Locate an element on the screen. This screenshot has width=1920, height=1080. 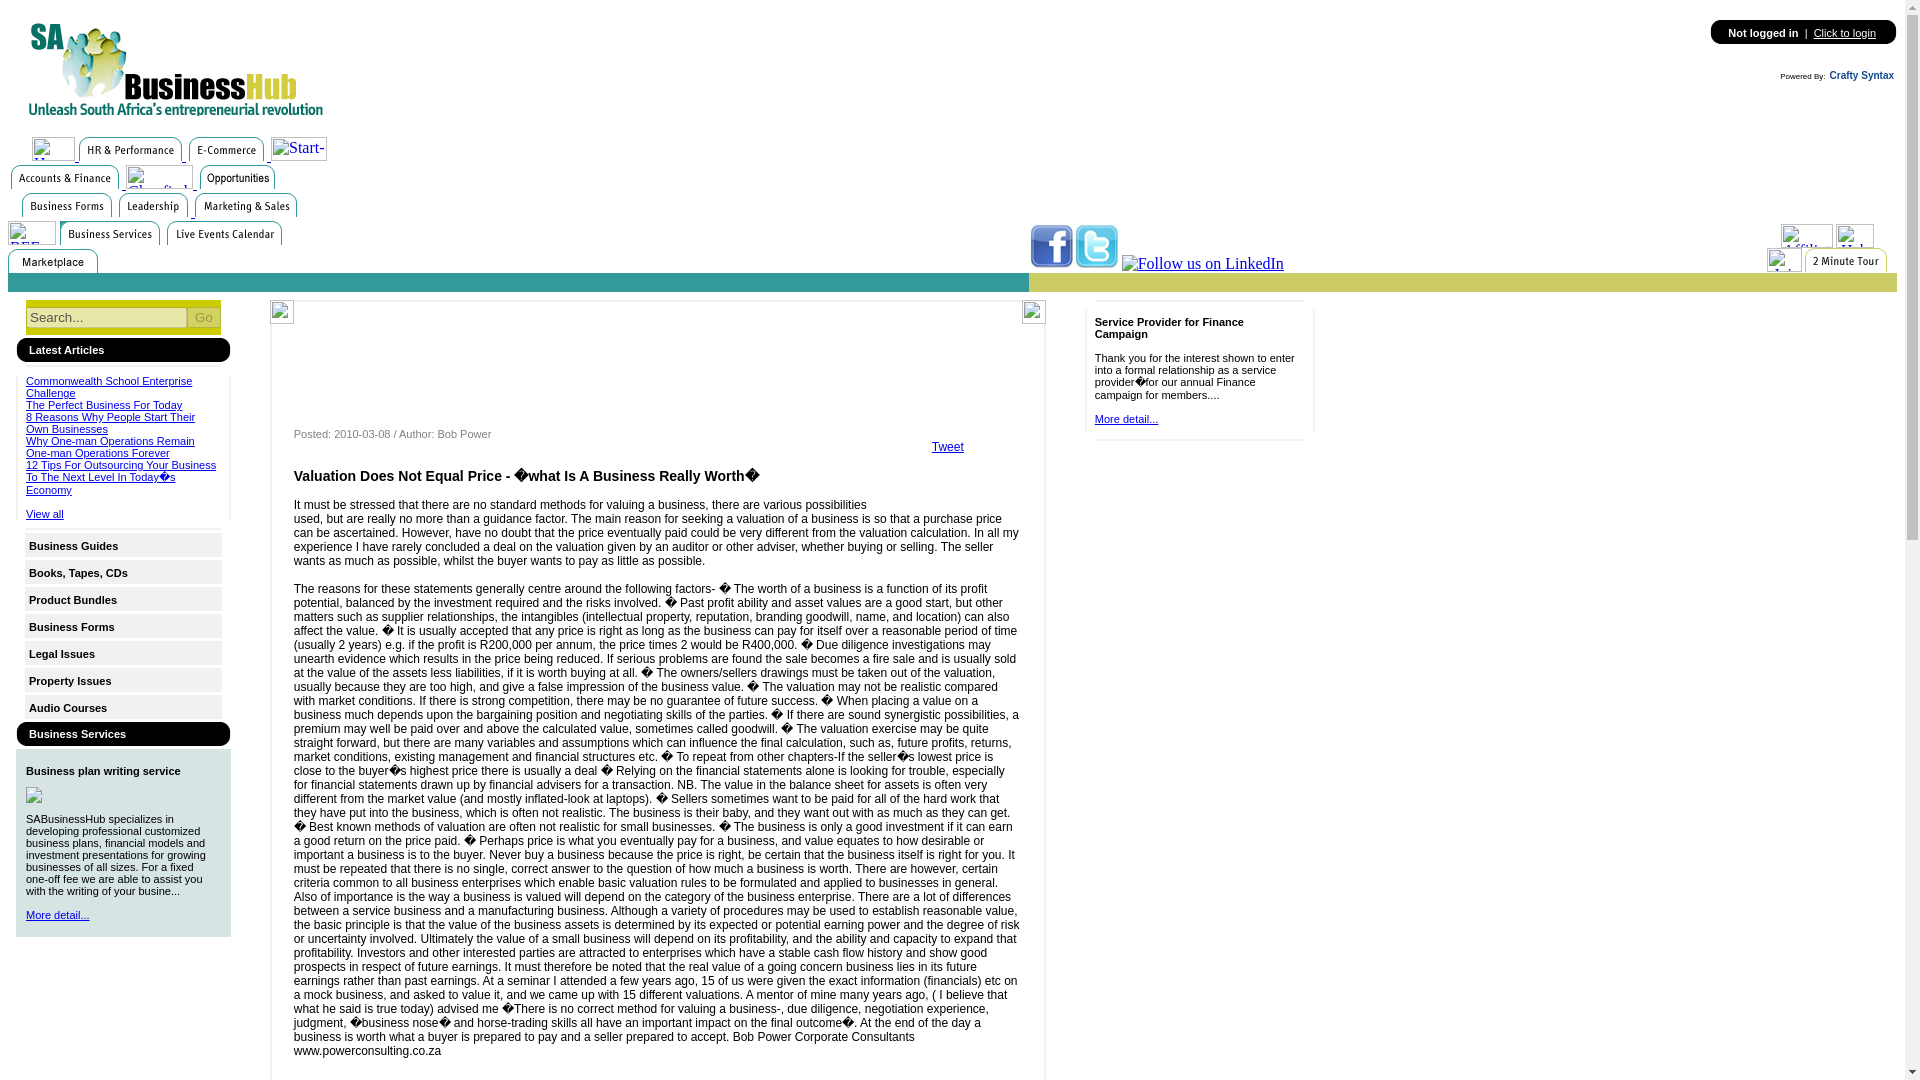
Business Forms is located at coordinates (72, 625).